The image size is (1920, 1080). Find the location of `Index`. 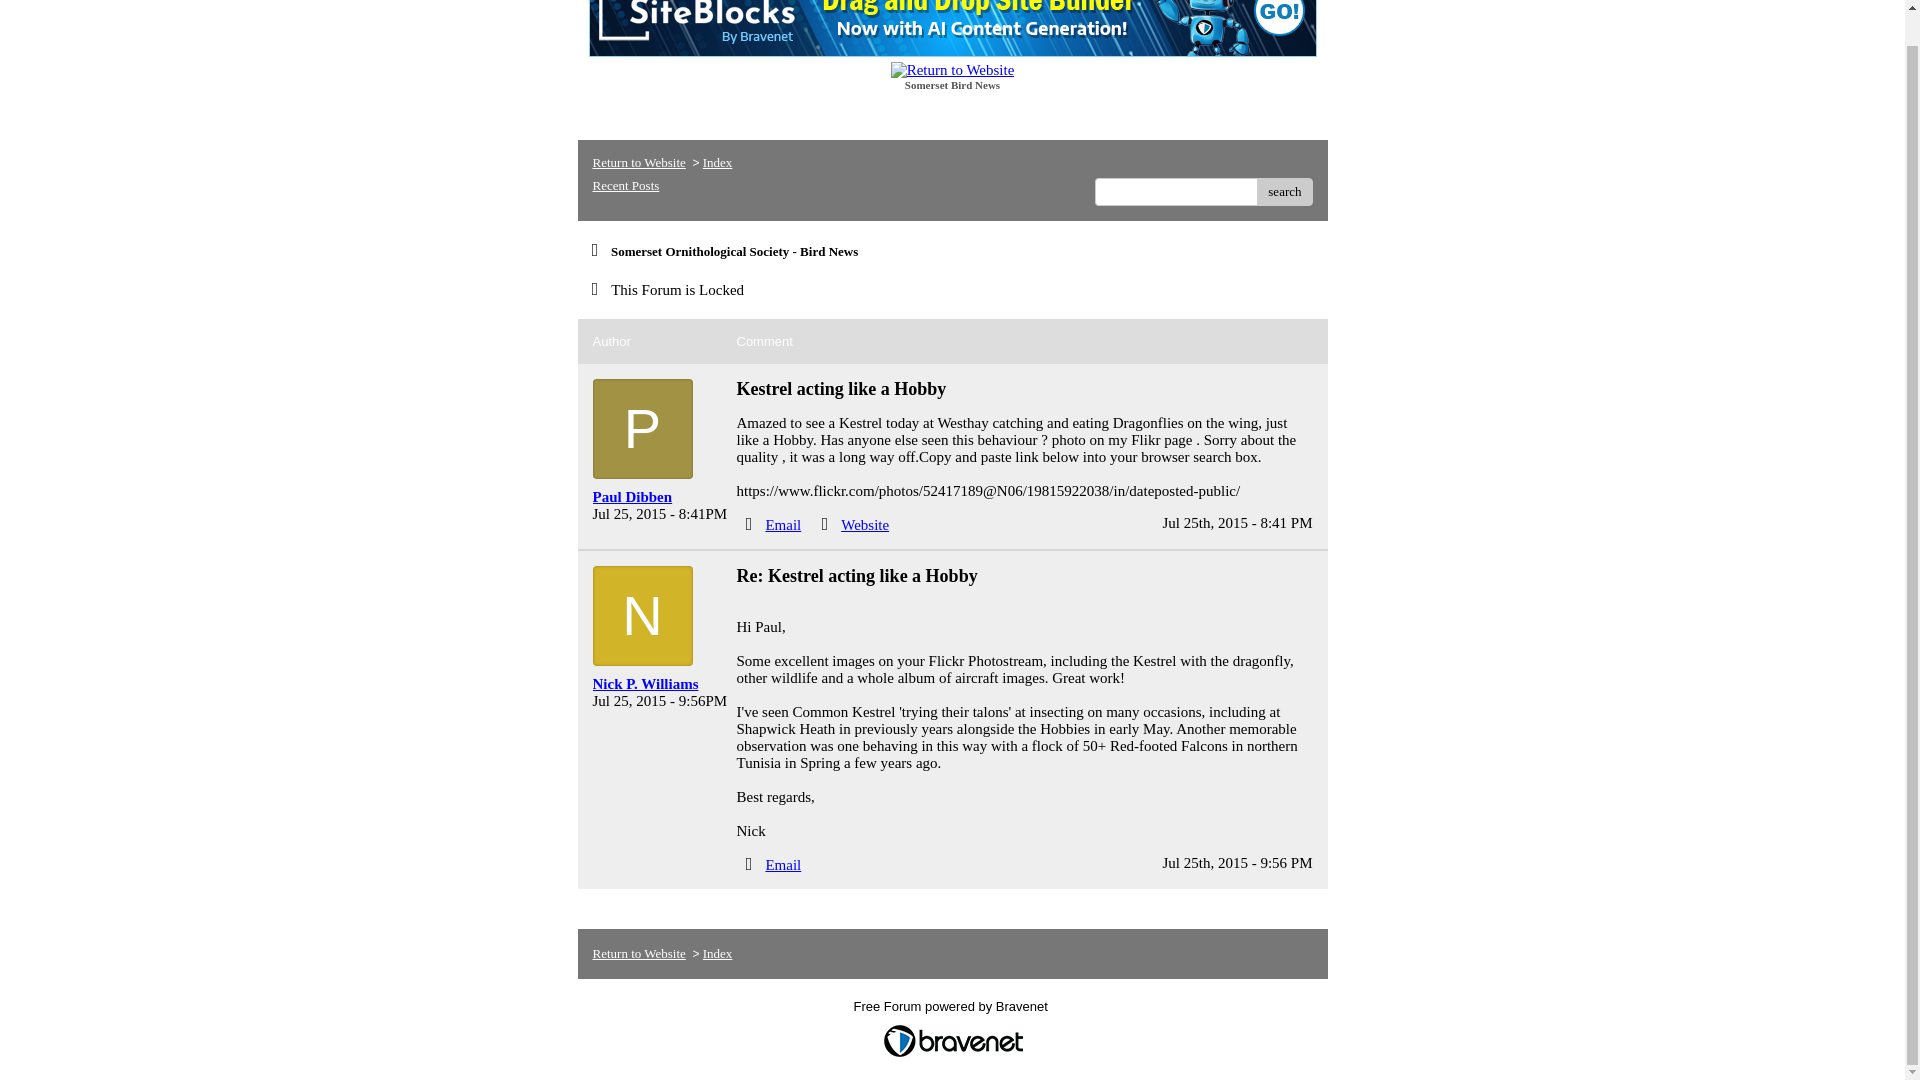

Index is located at coordinates (718, 162).